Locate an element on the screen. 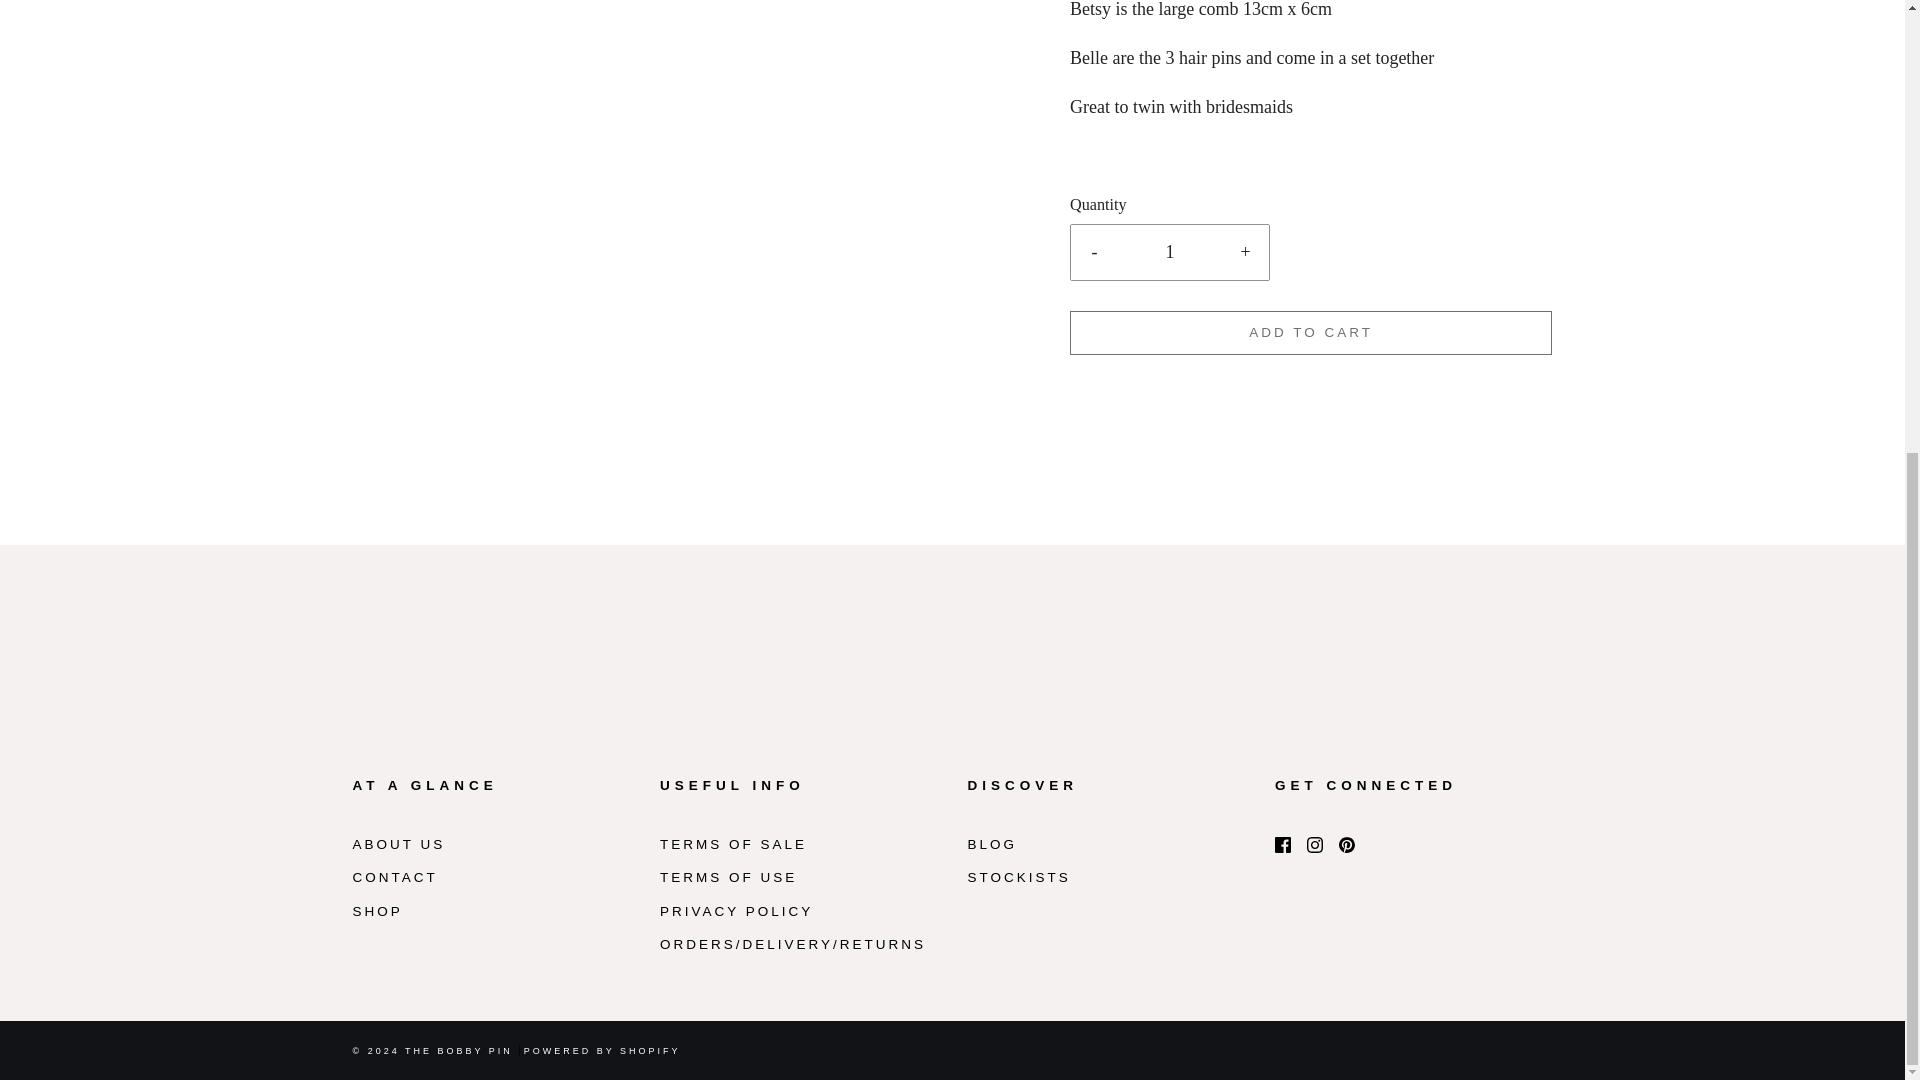 This screenshot has width=1920, height=1080. Pinterest icon is located at coordinates (1346, 845).